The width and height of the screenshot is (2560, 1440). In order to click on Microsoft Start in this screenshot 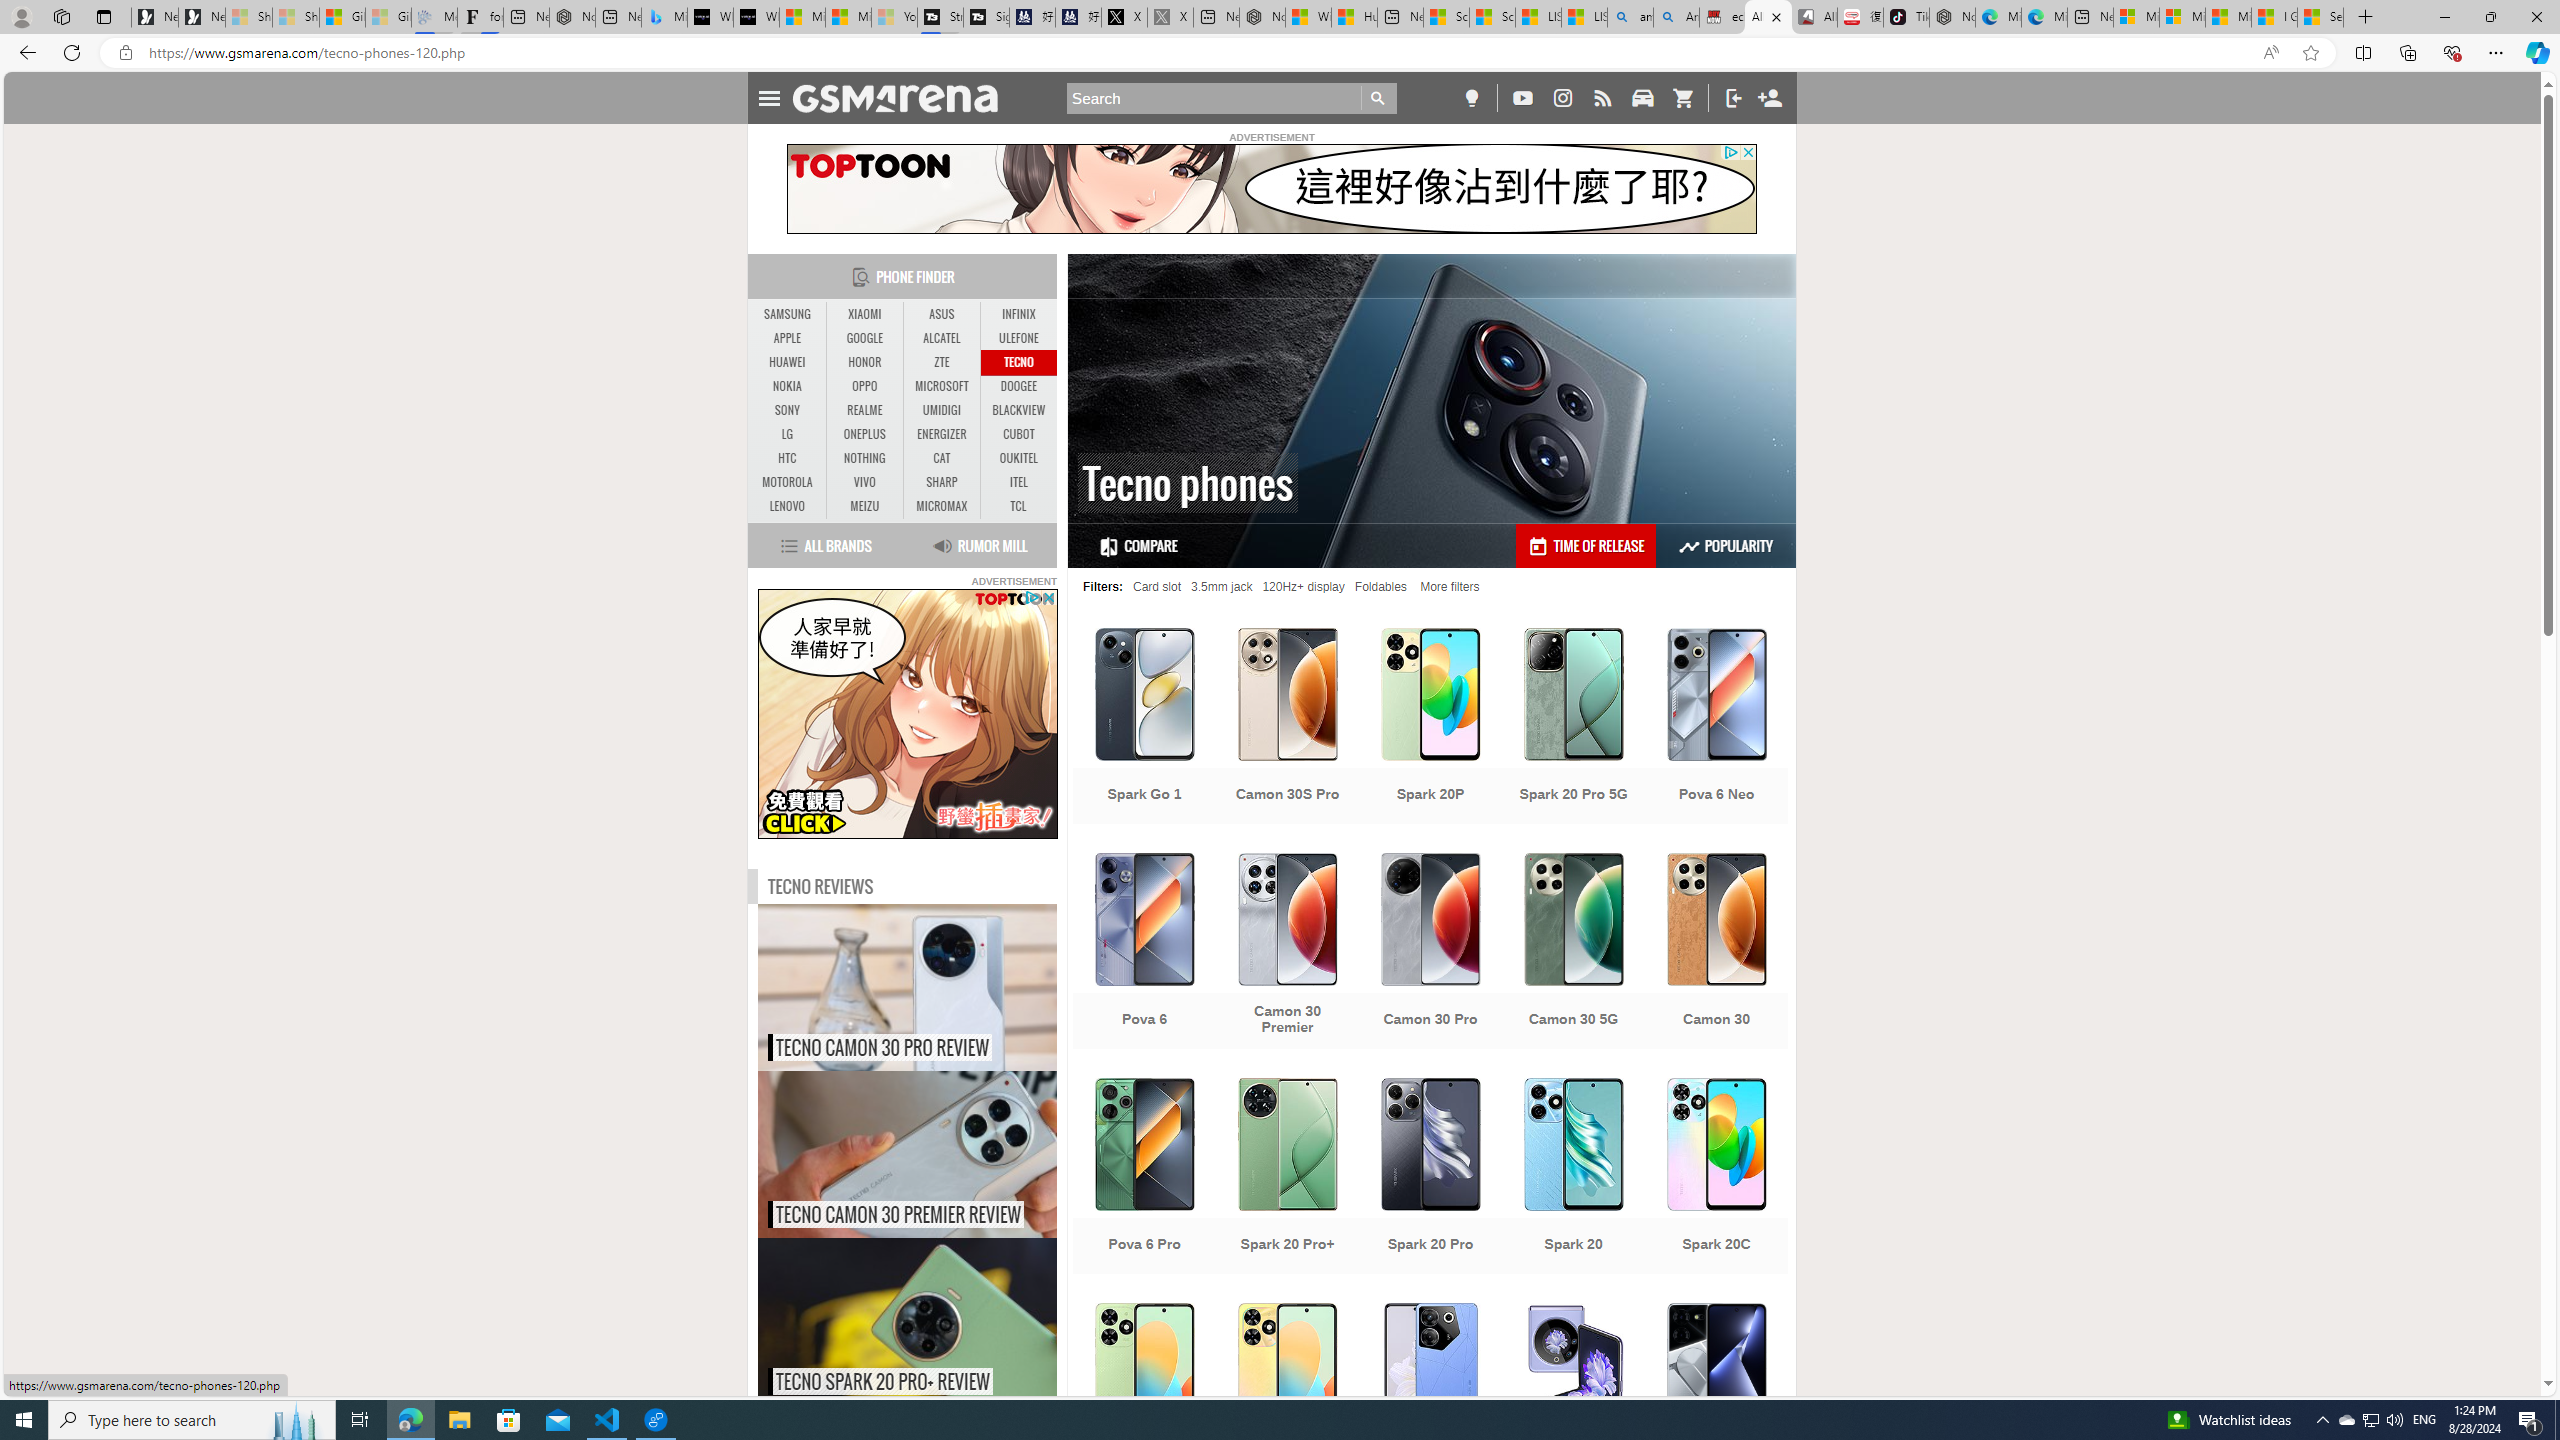, I will do `click(2228, 17)`.